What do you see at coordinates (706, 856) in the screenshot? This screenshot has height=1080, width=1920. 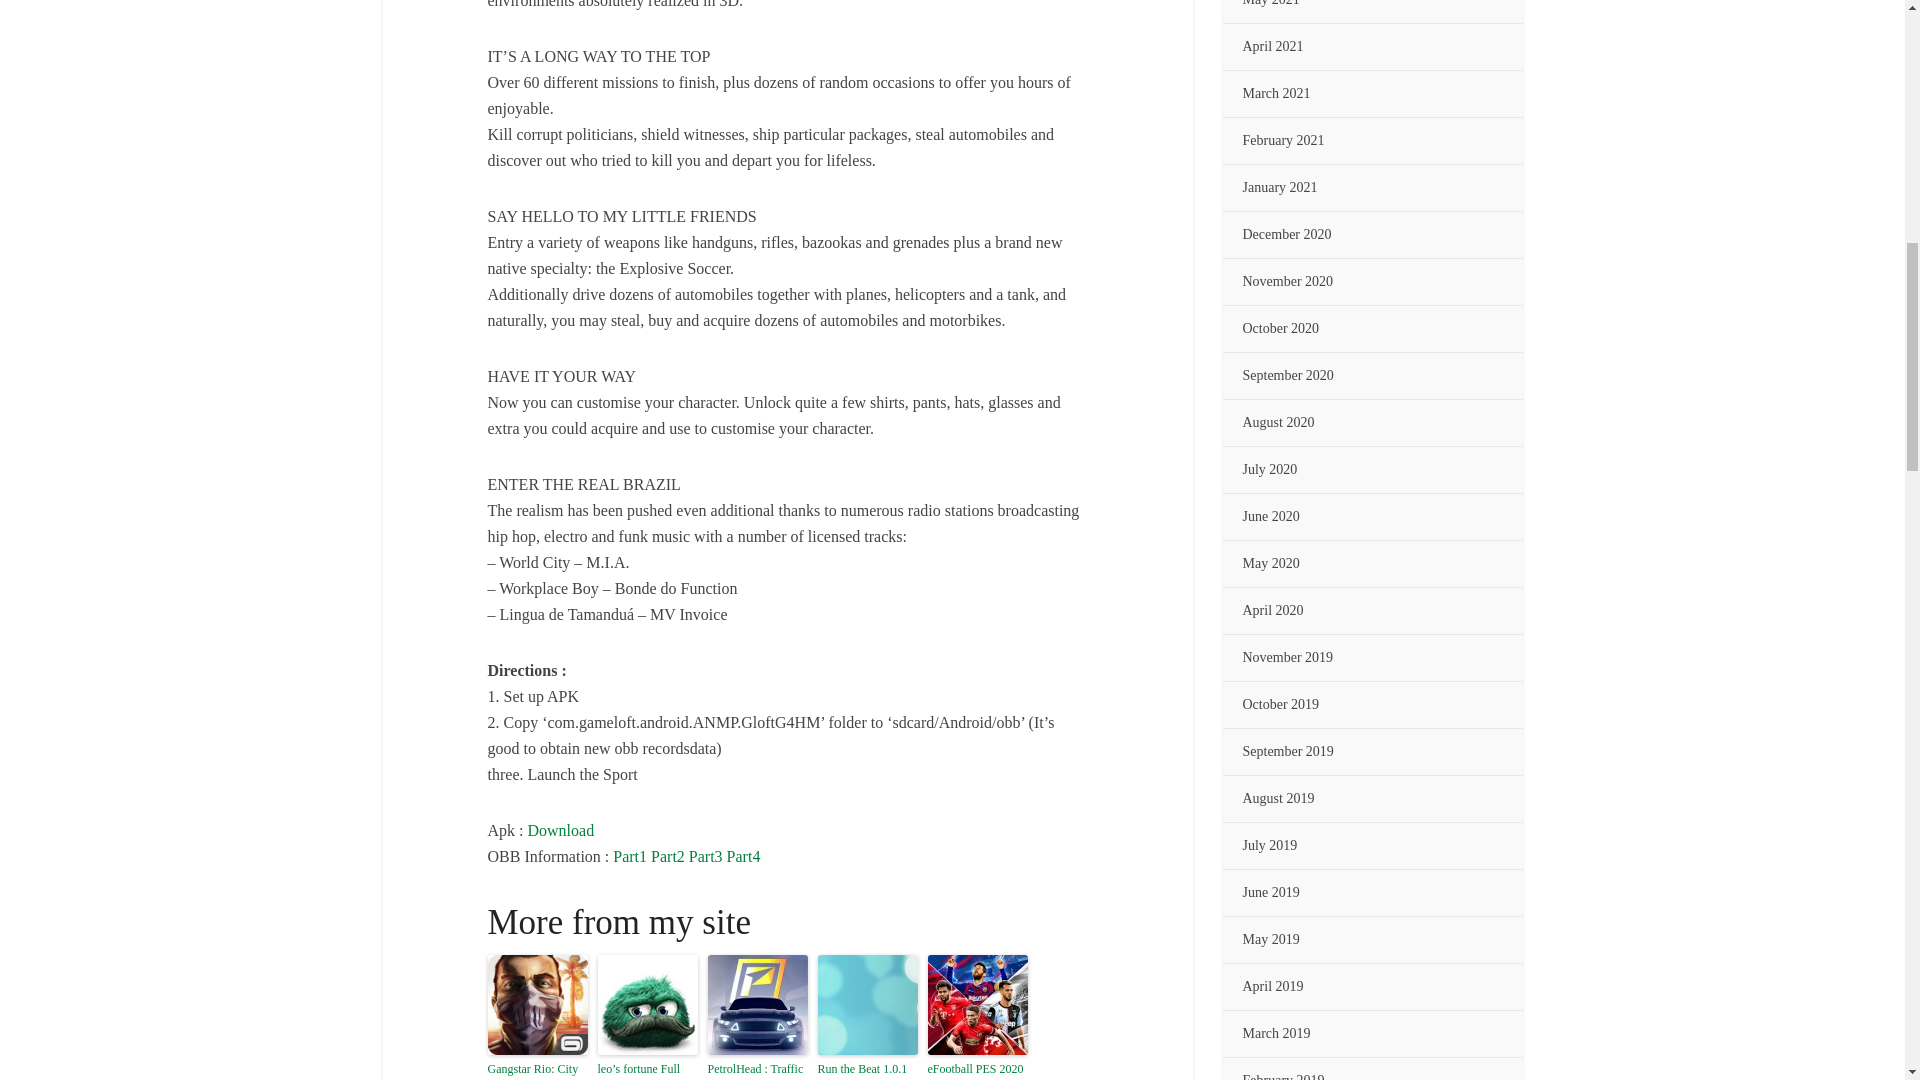 I see `Part3` at bounding box center [706, 856].